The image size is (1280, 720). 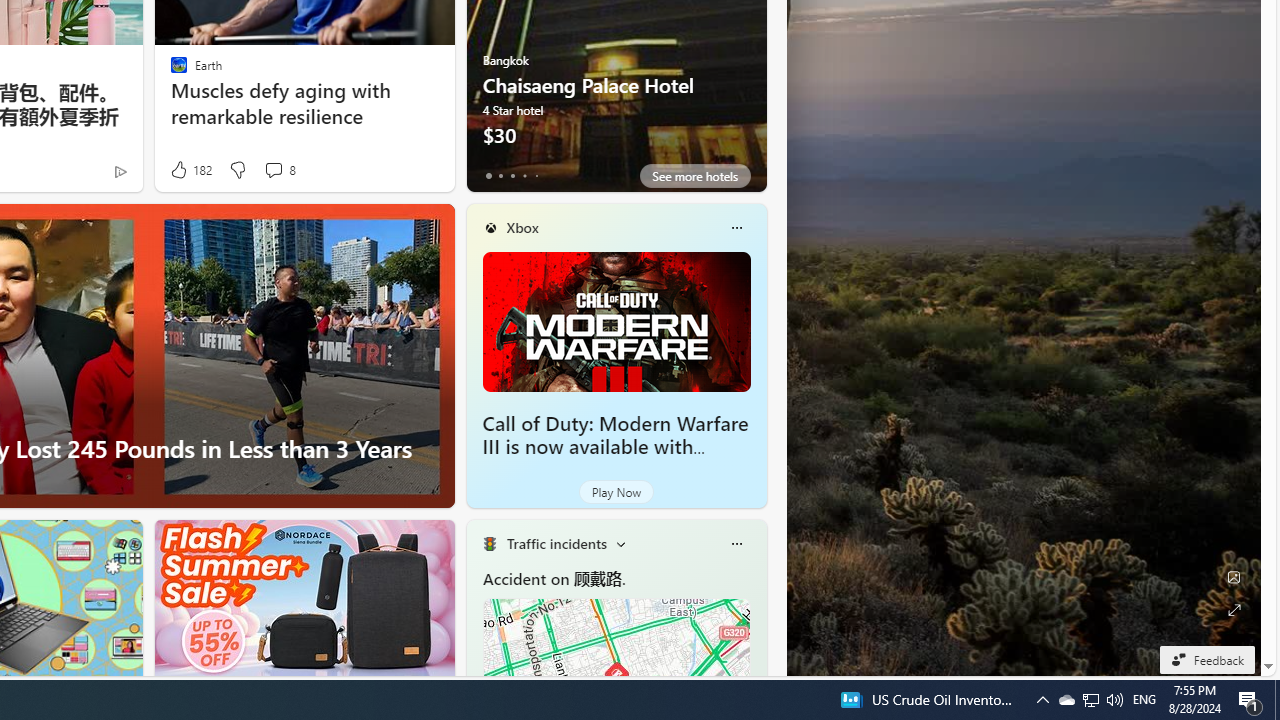 What do you see at coordinates (512, 176) in the screenshot?
I see `tab-2` at bounding box center [512, 176].